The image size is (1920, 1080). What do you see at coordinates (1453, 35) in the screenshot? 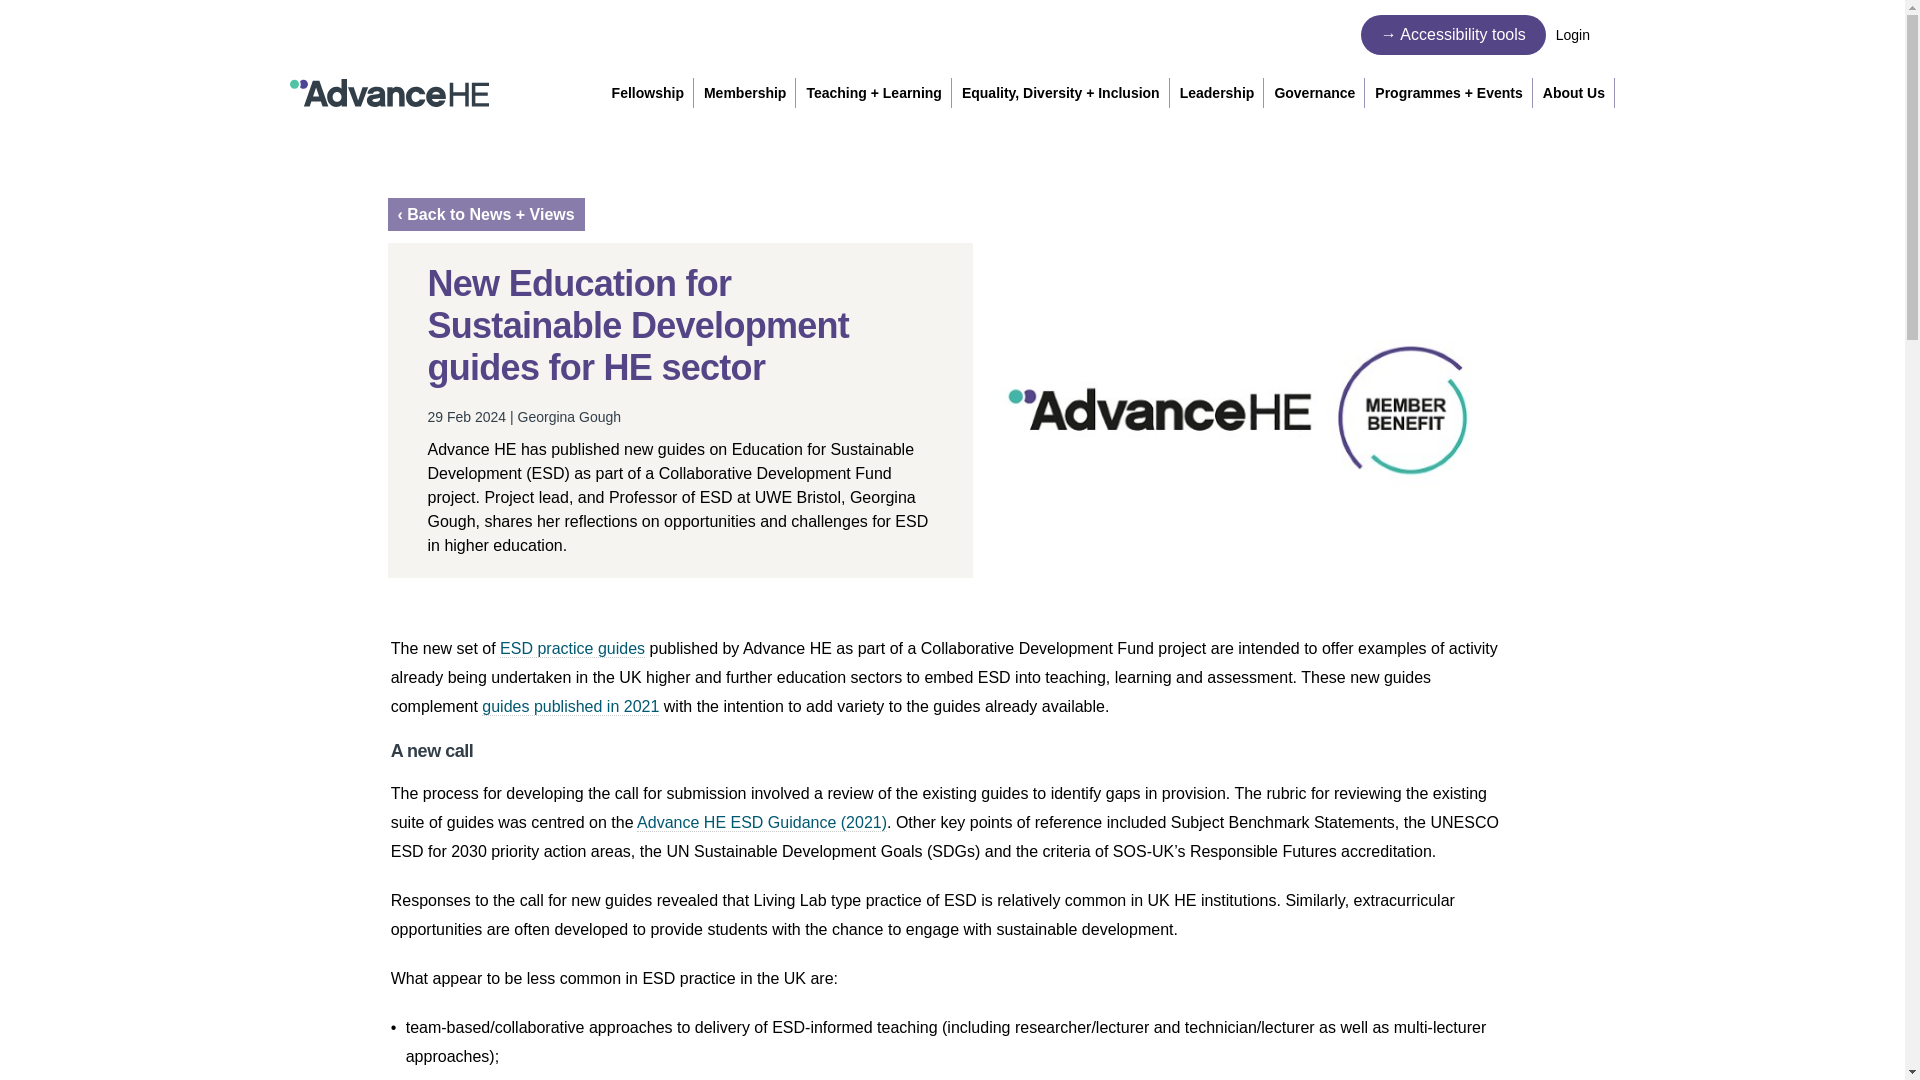
I see `Click to activate accessibility tools` at bounding box center [1453, 35].